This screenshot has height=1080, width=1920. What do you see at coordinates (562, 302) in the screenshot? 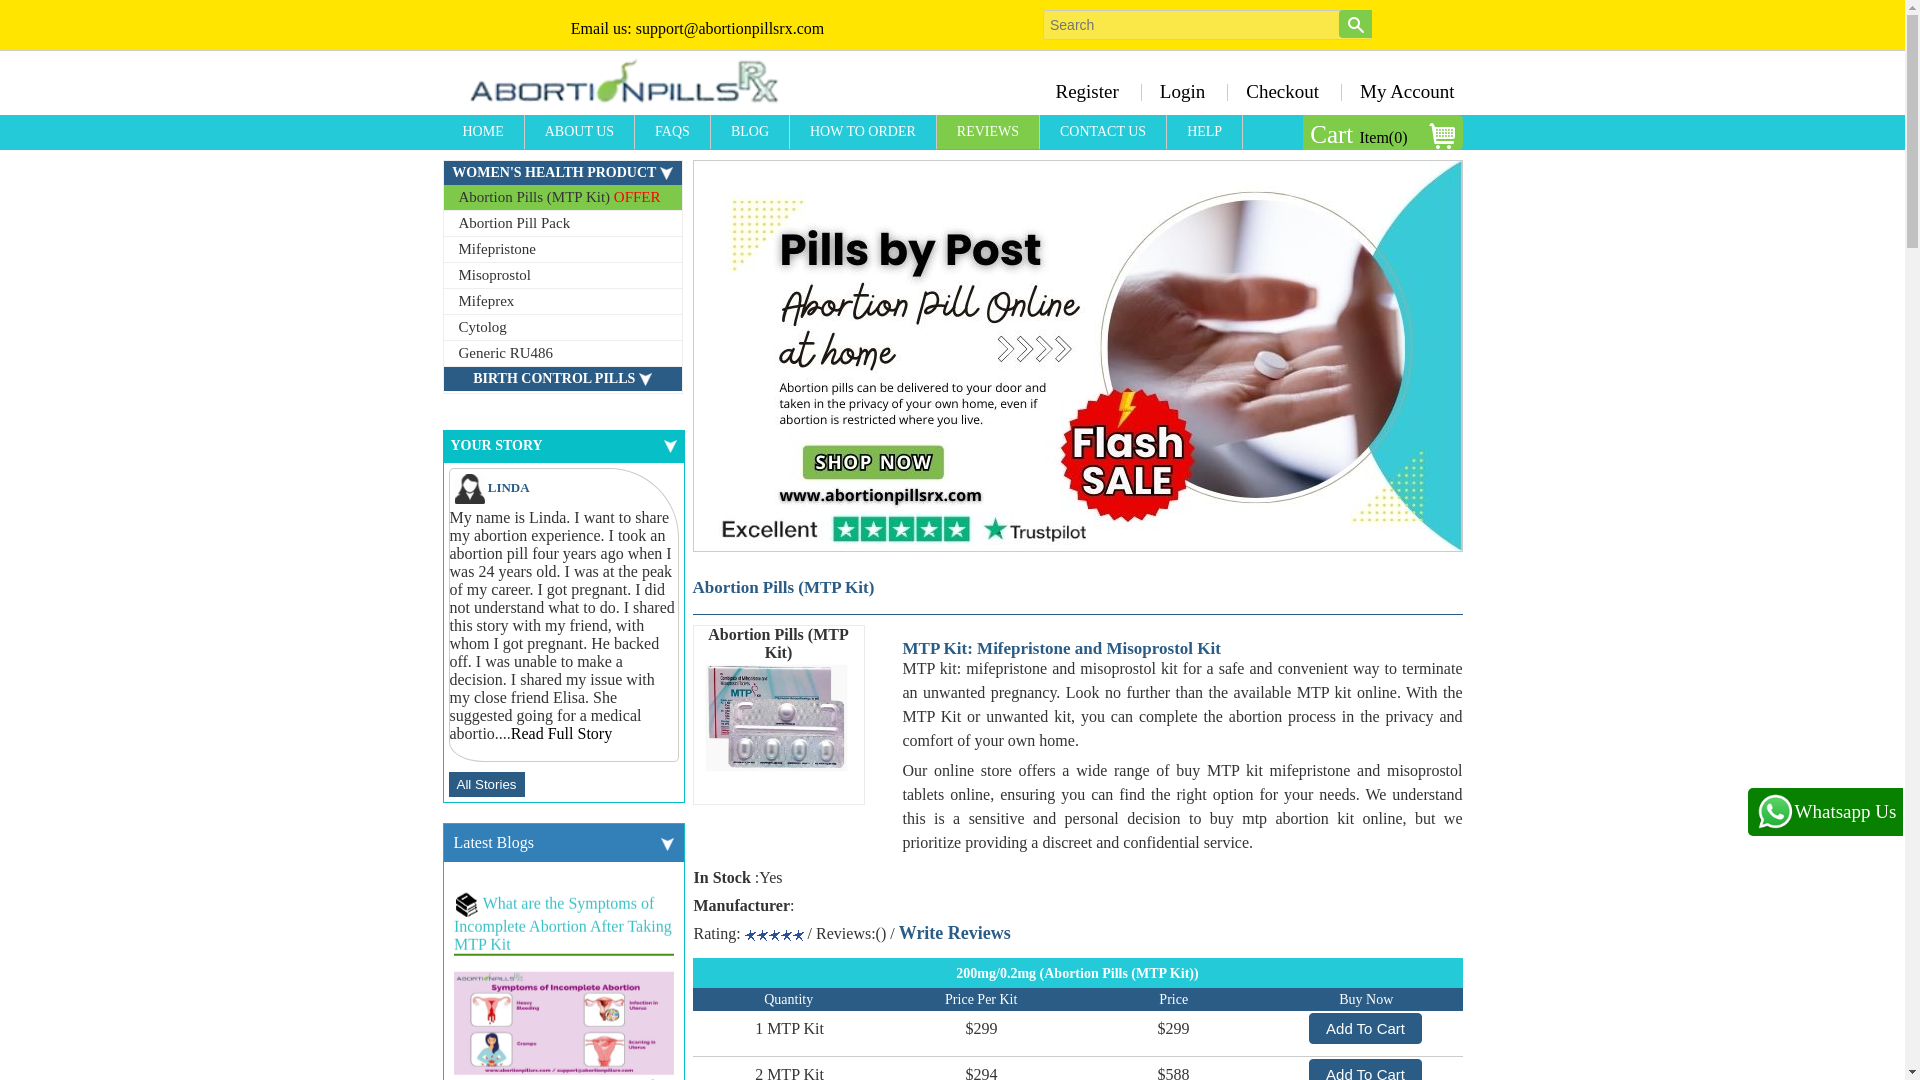
I see `Mifeprex` at bounding box center [562, 302].